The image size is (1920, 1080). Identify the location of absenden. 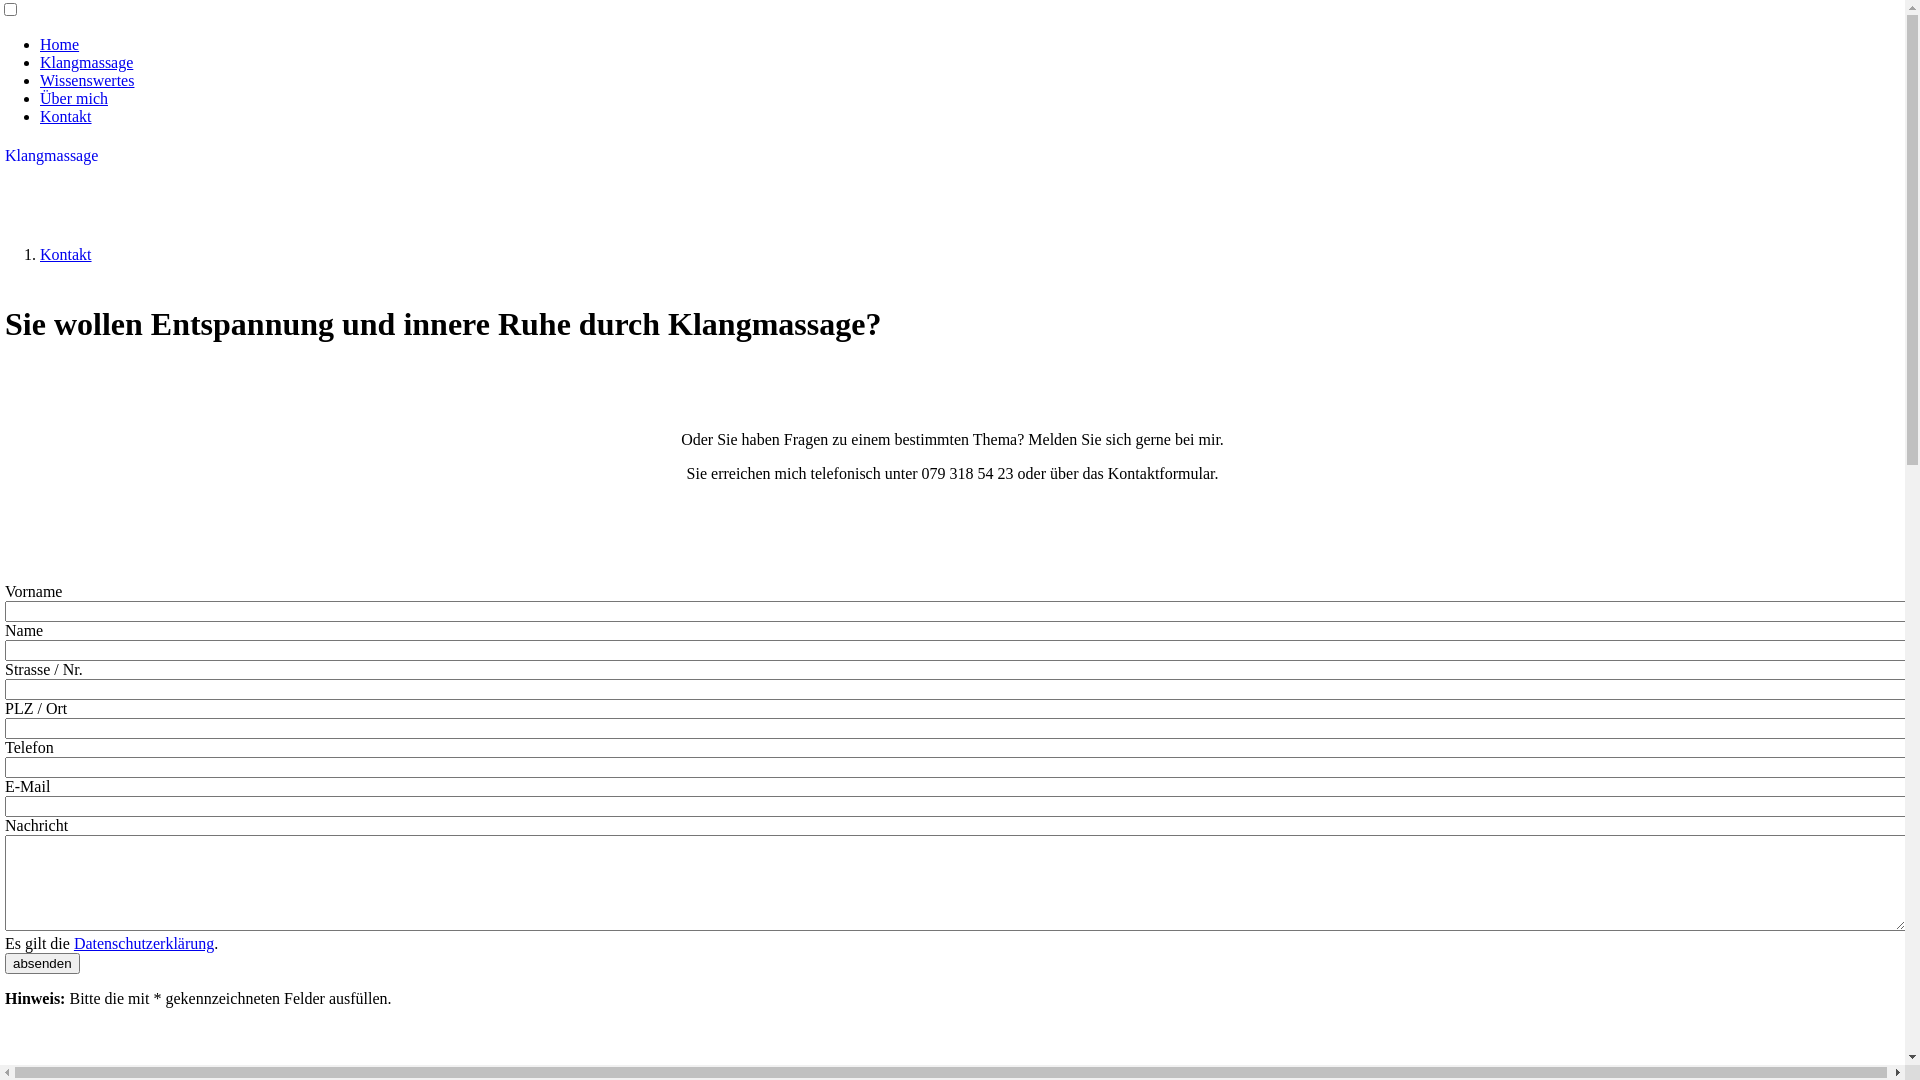
(42, 964).